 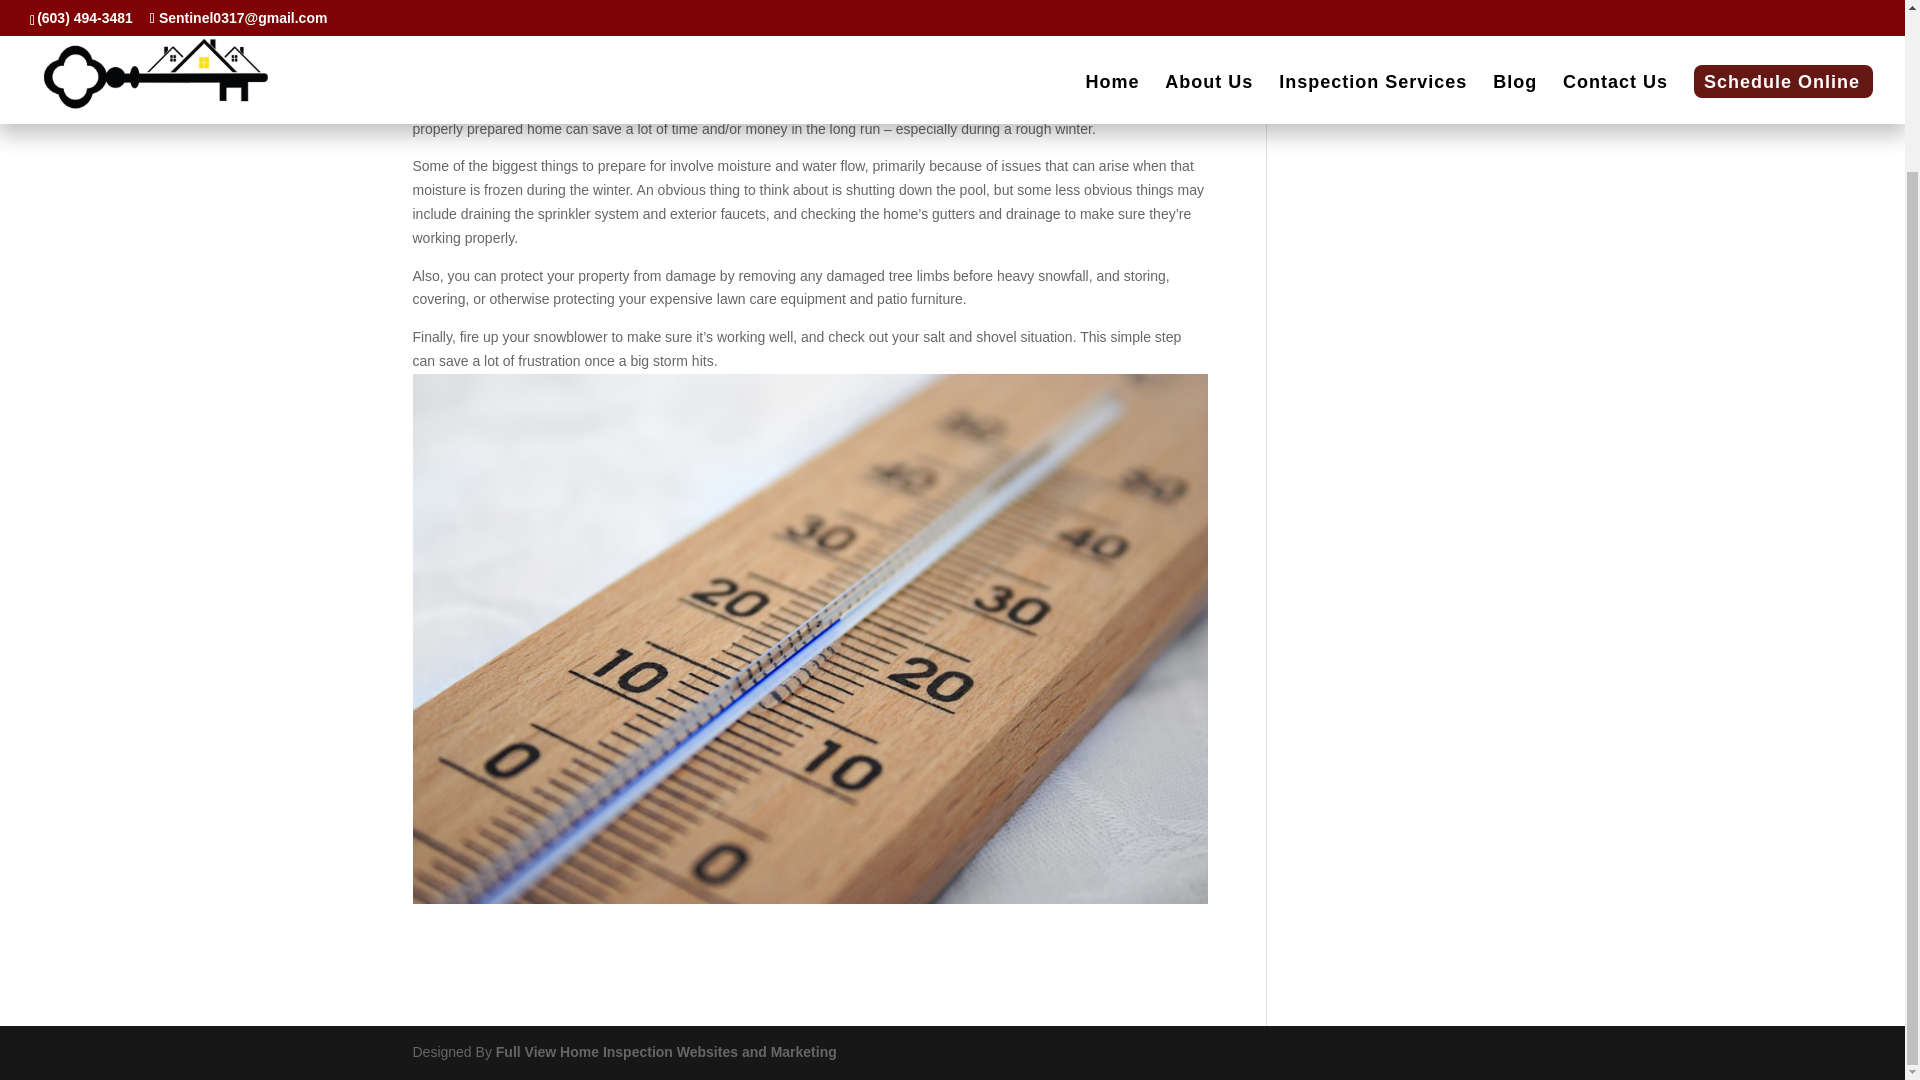 What do you see at coordinates (460, 29) in the screenshot?
I see `Inspector` at bounding box center [460, 29].